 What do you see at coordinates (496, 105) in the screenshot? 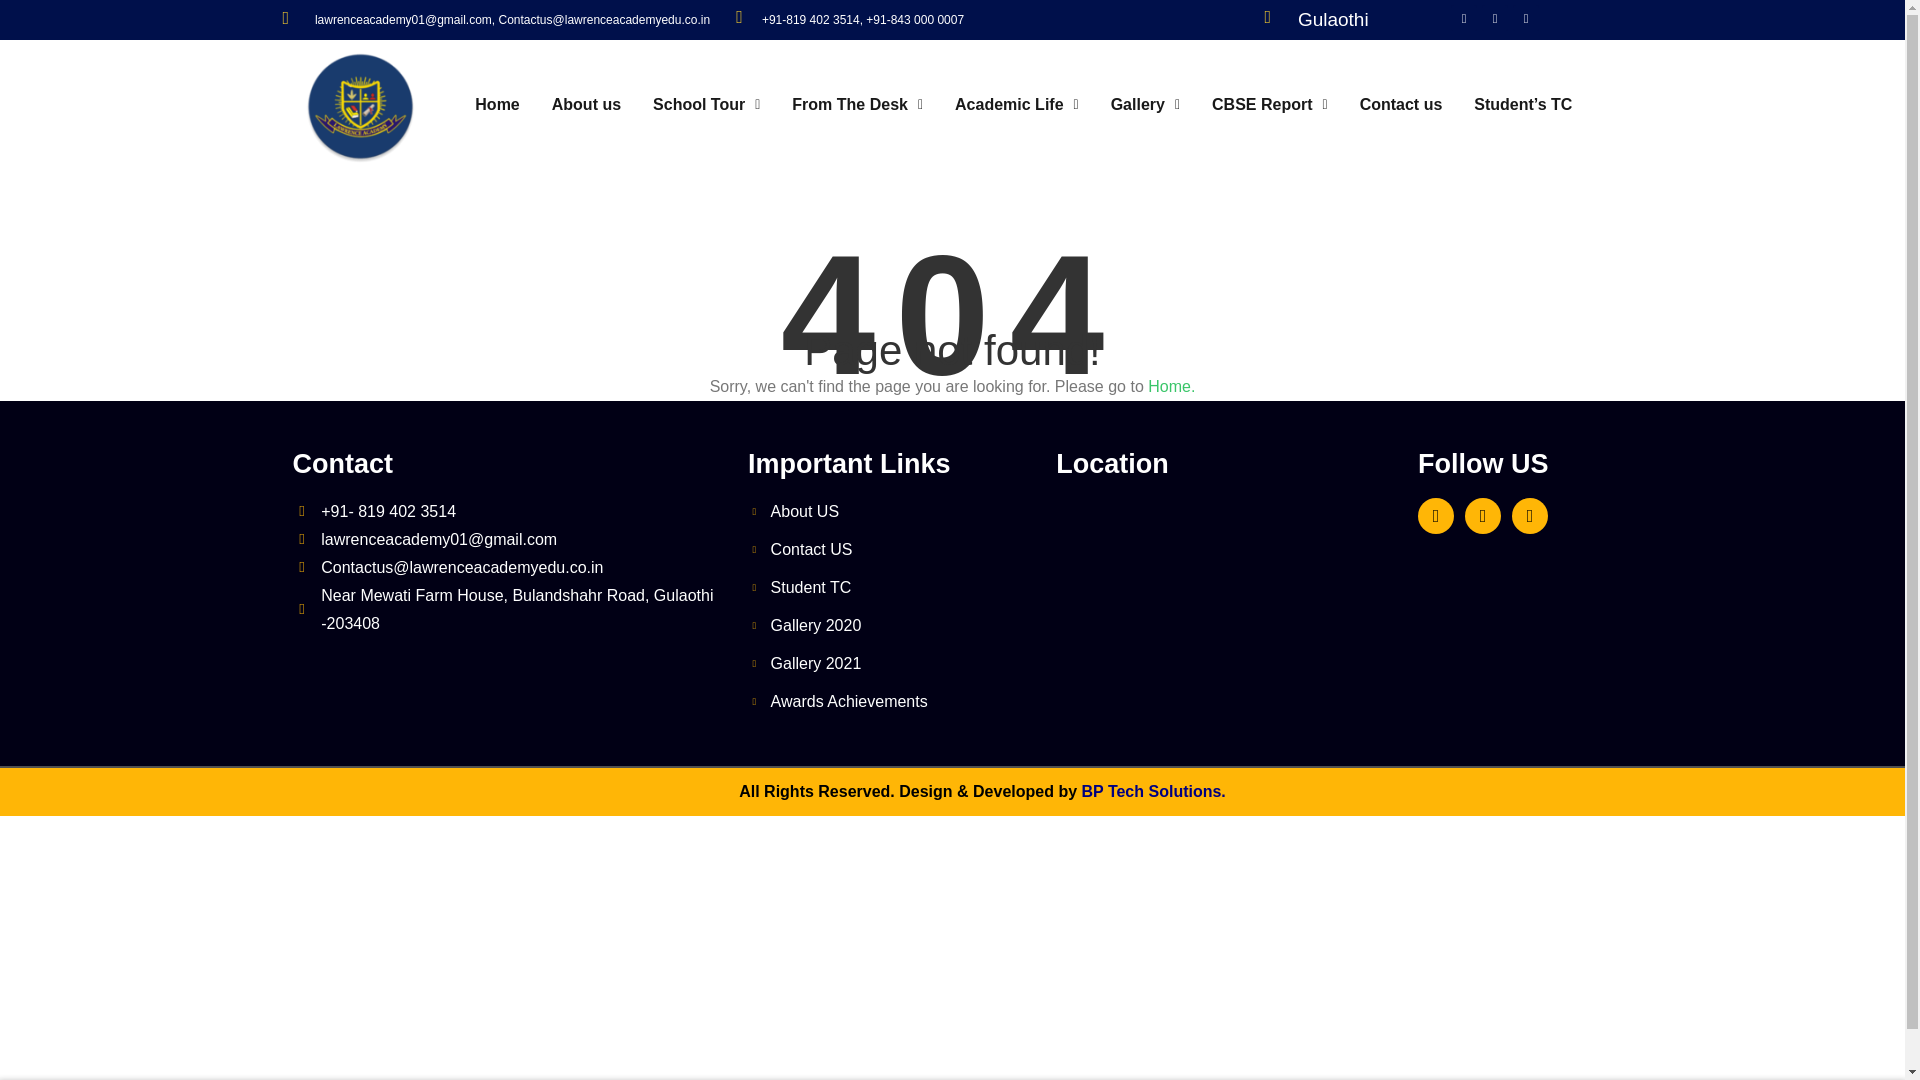
I see `Home` at bounding box center [496, 105].